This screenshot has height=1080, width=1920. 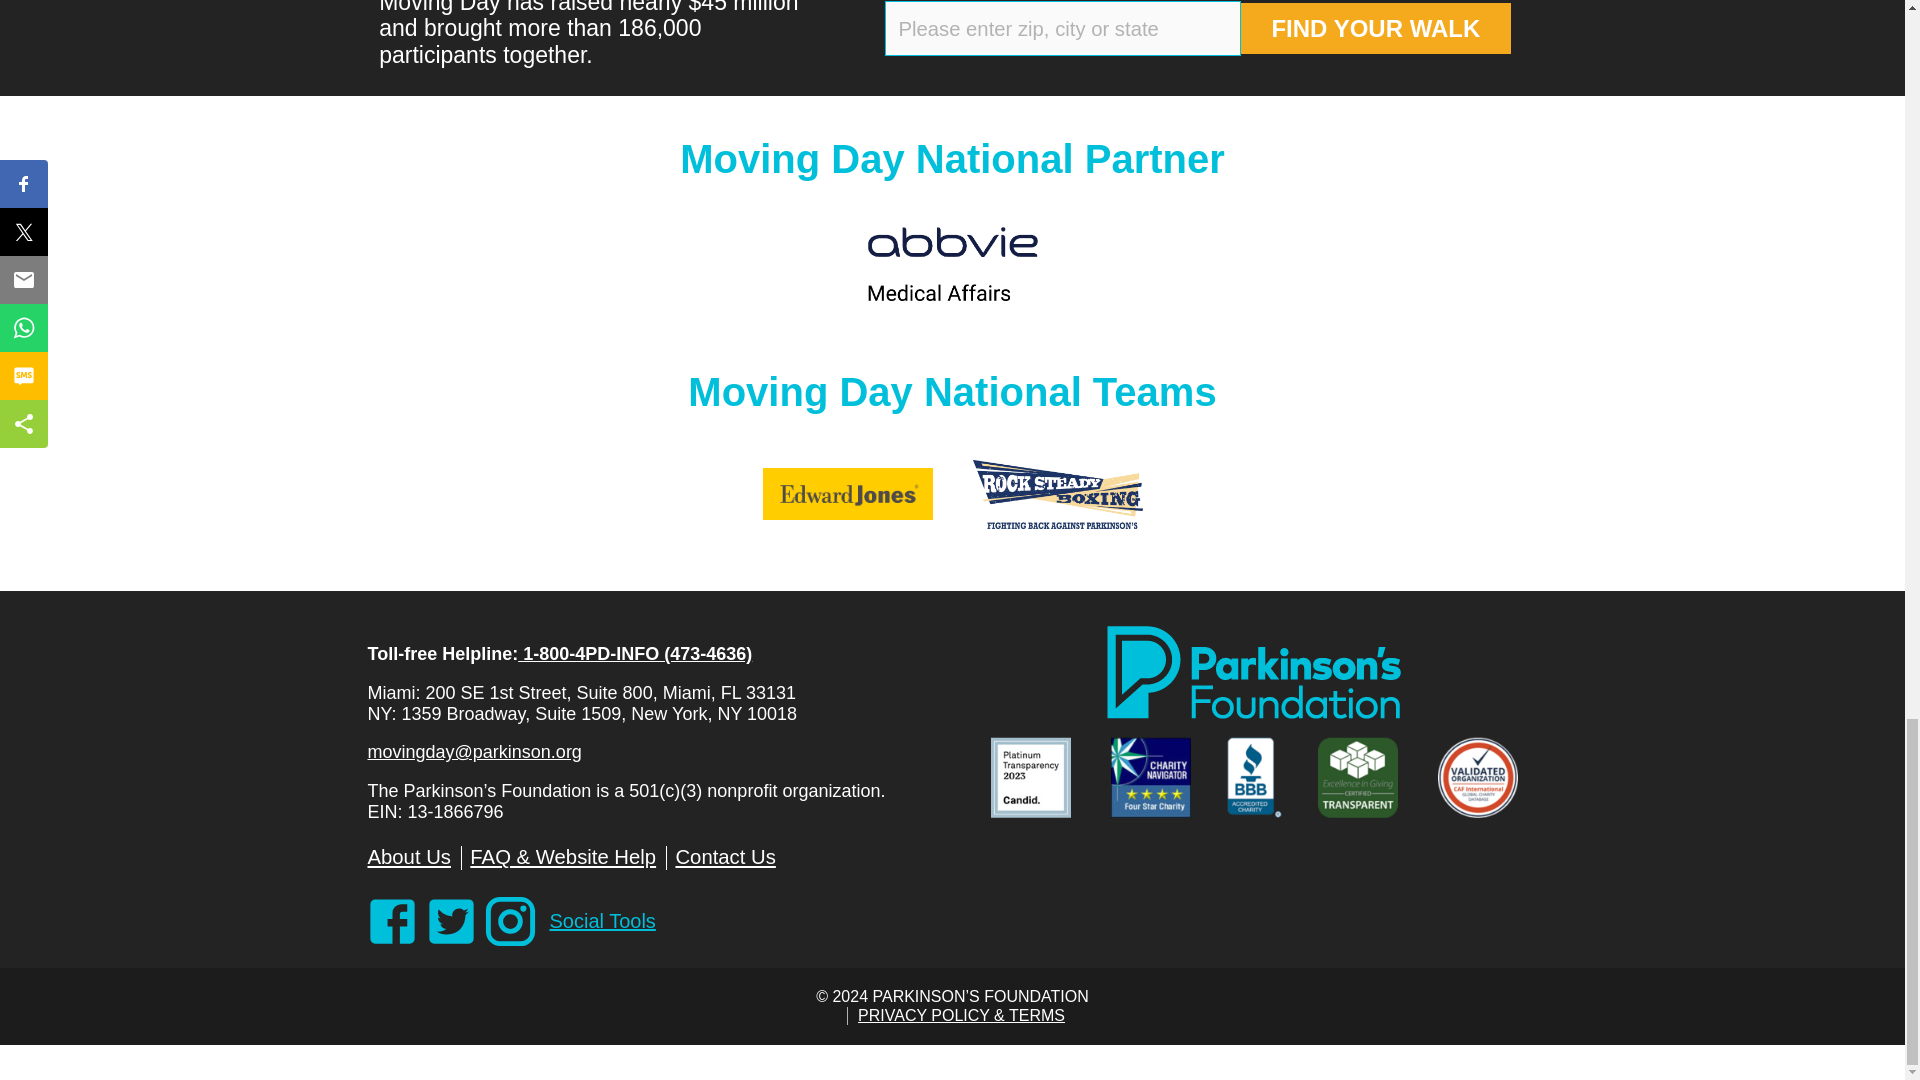 What do you see at coordinates (846, 498) in the screenshot?
I see `Edward-Jones-logo` at bounding box center [846, 498].